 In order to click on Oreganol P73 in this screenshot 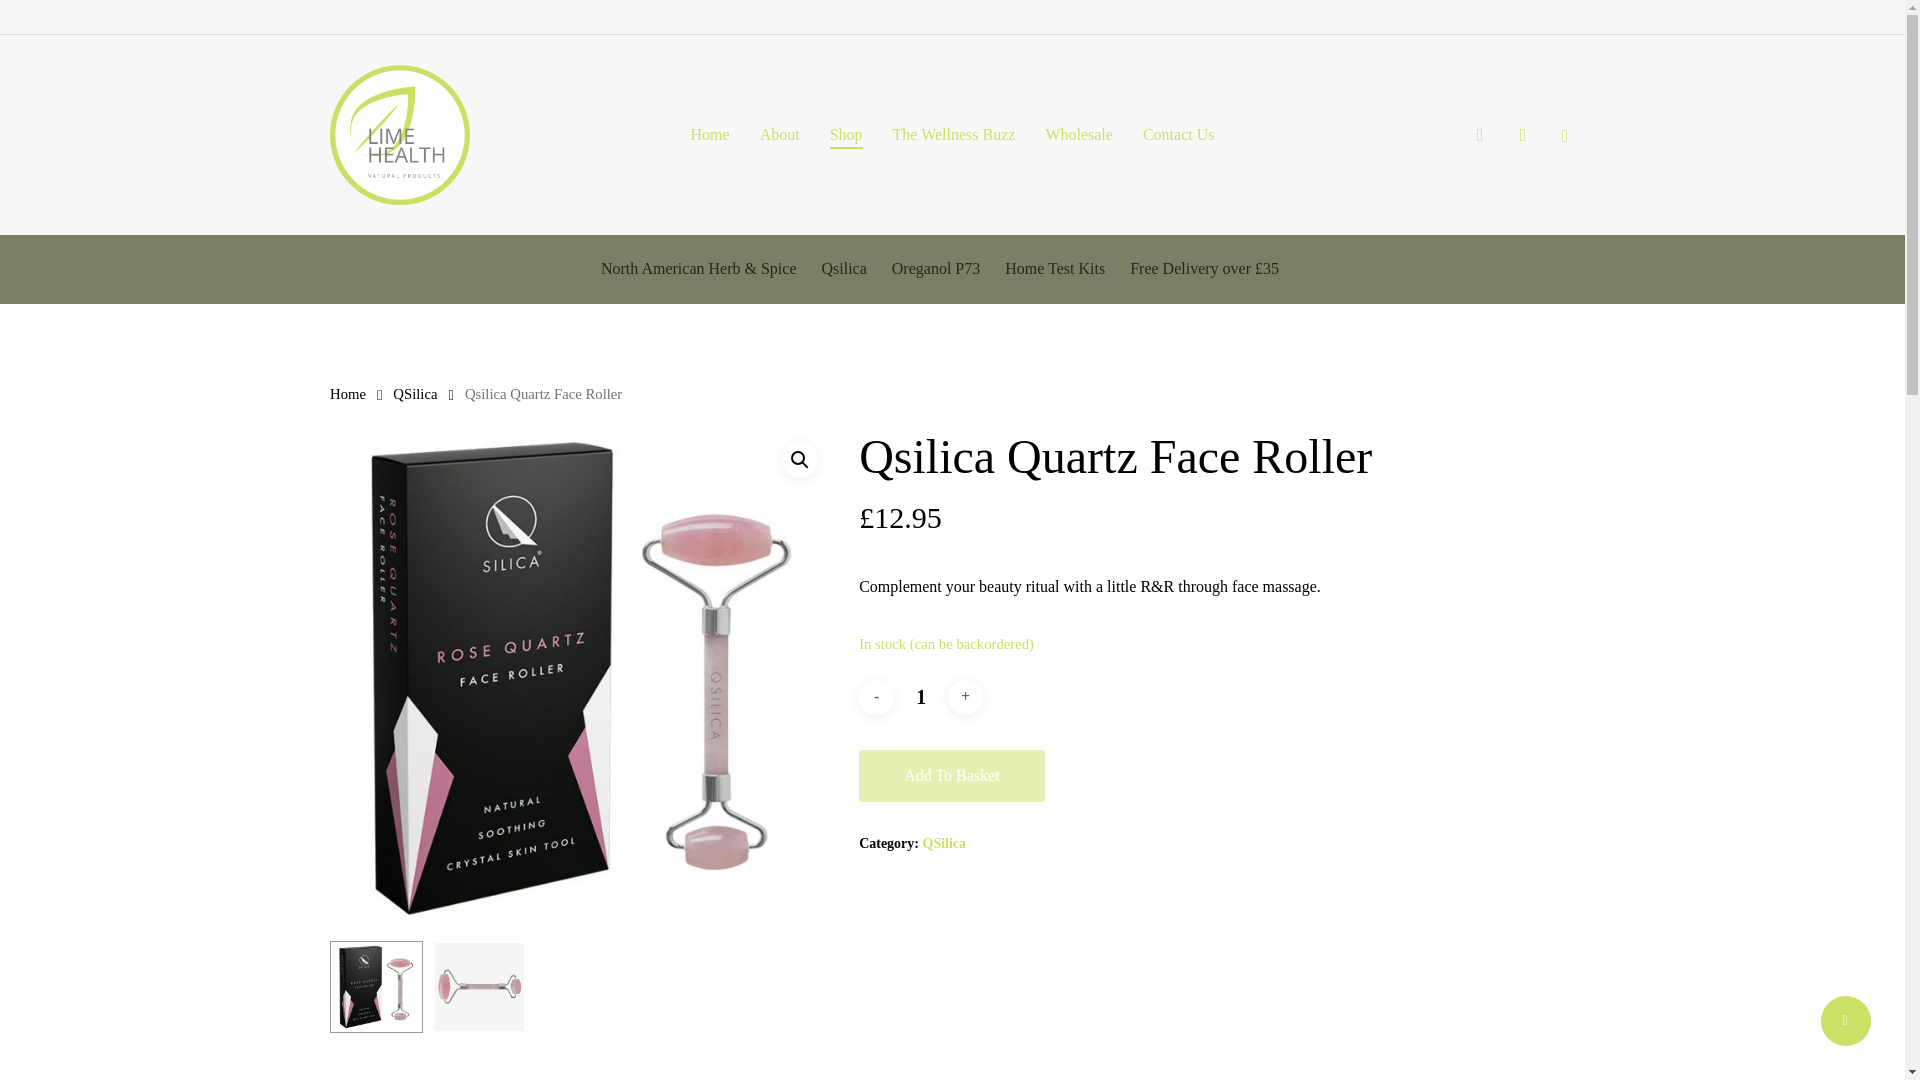, I will do `click(936, 268)`.